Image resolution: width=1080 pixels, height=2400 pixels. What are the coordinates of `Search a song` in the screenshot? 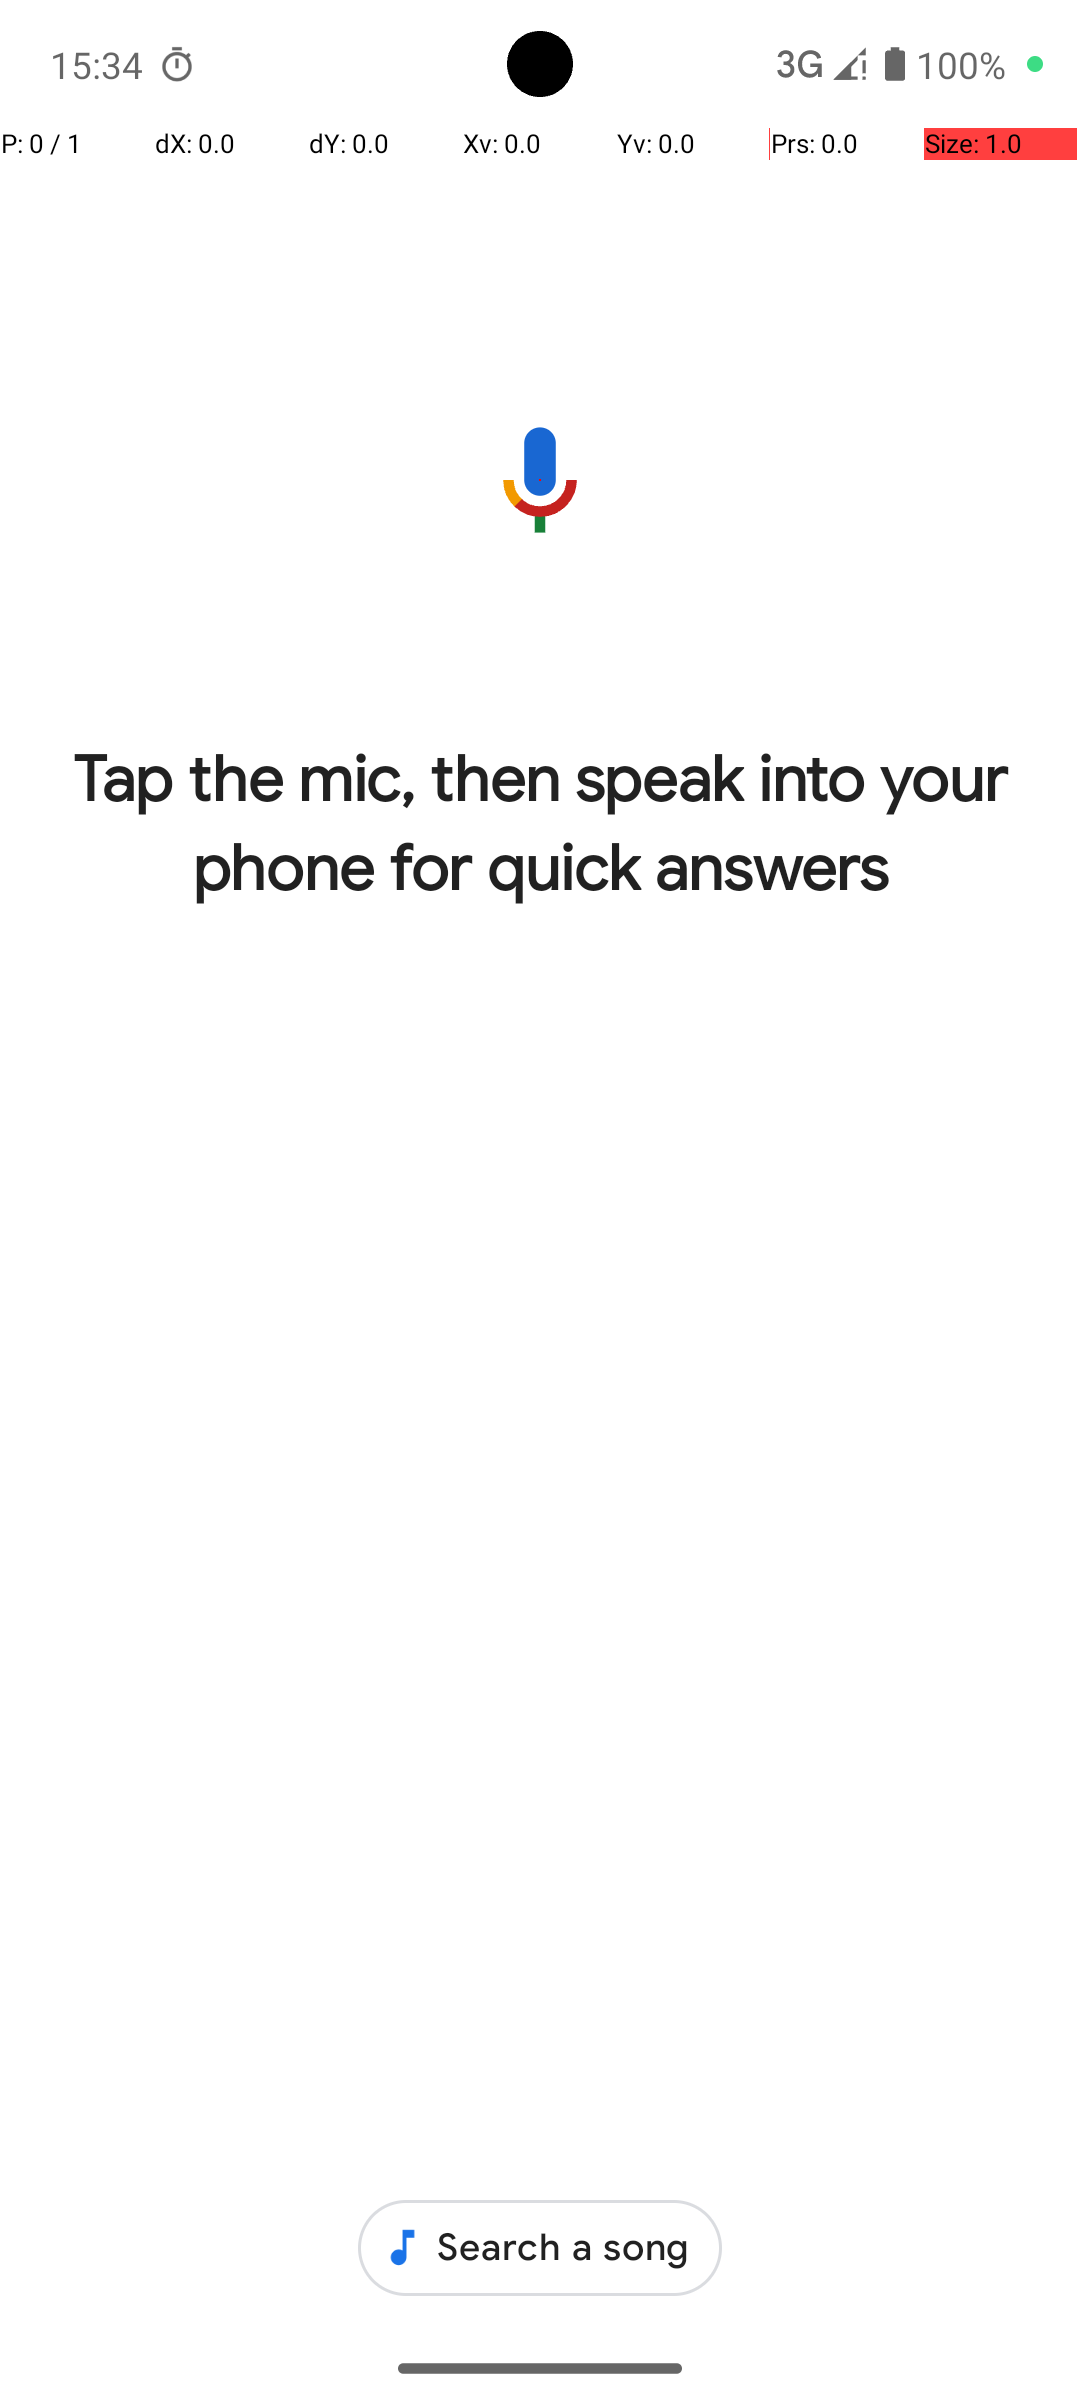 It's located at (540, 2248).